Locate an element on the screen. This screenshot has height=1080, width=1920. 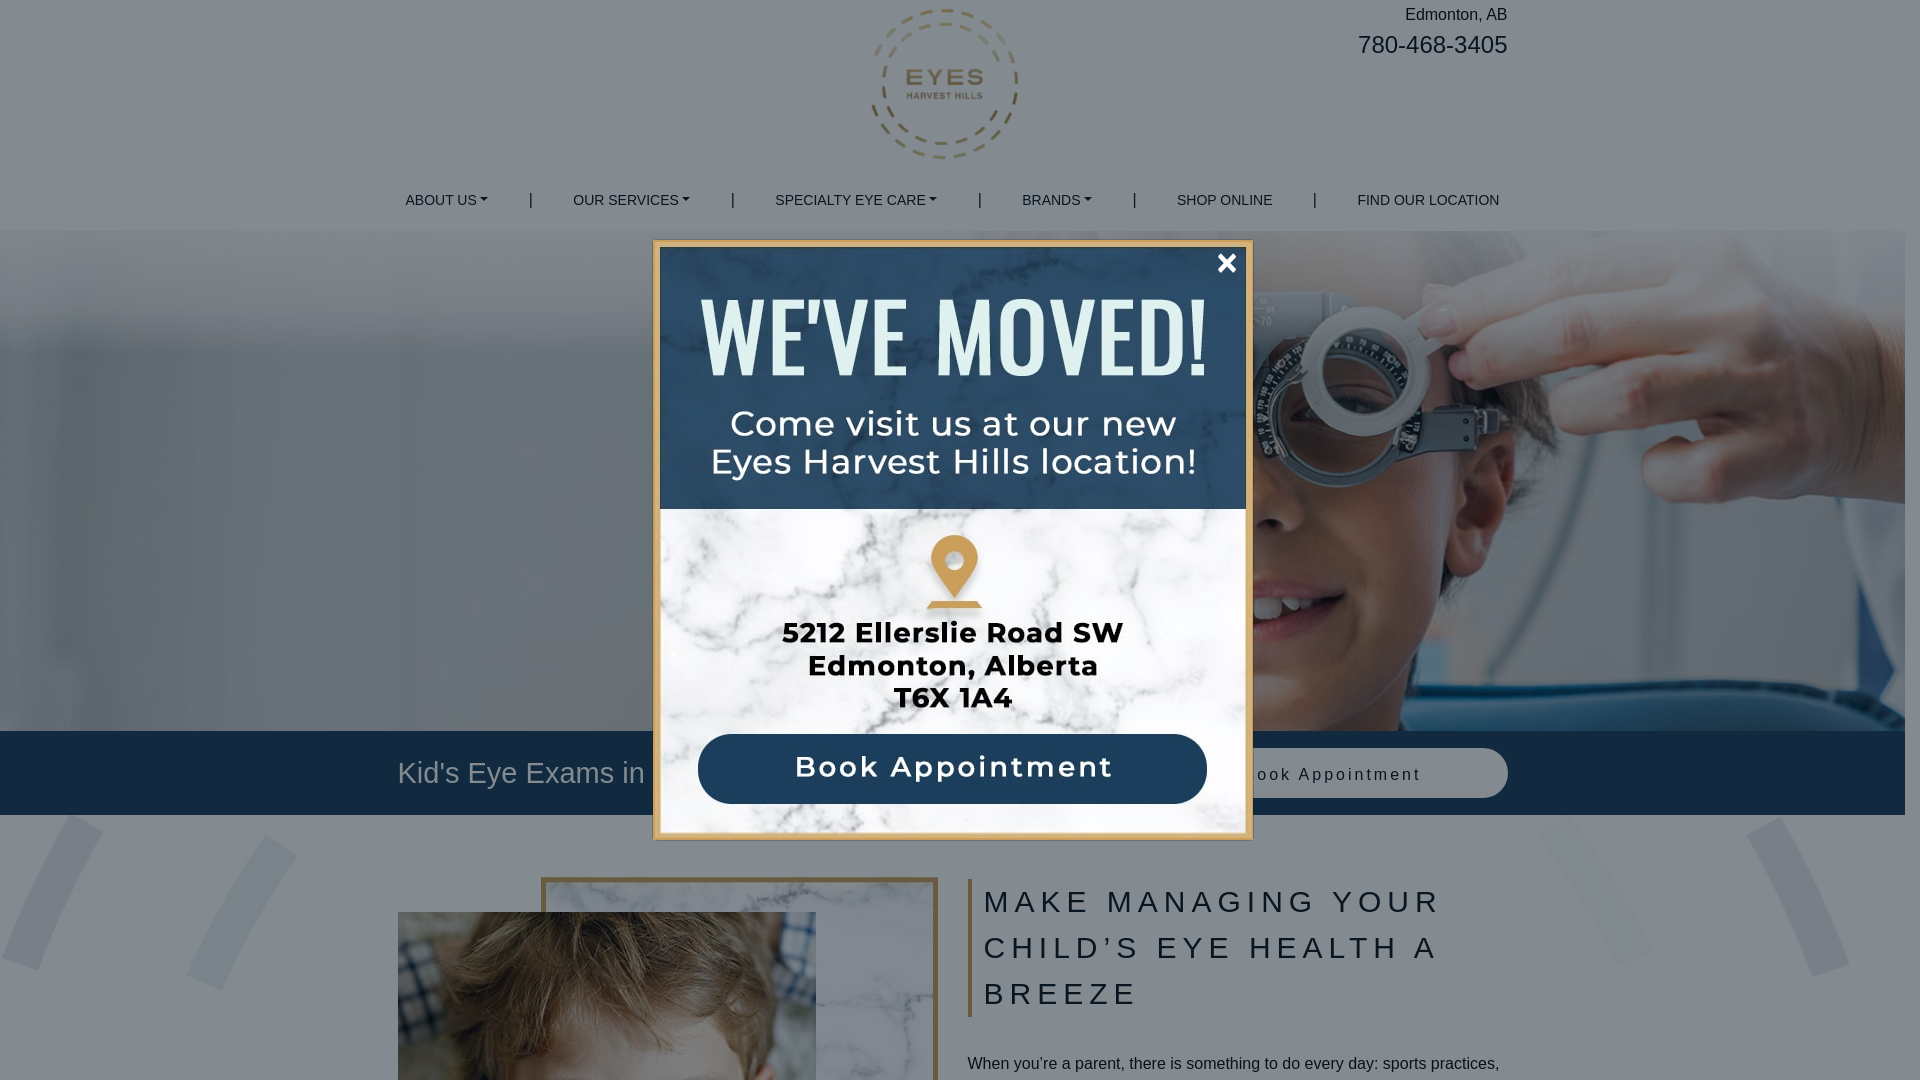
BRANDS is located at coordinates (1056, 200).